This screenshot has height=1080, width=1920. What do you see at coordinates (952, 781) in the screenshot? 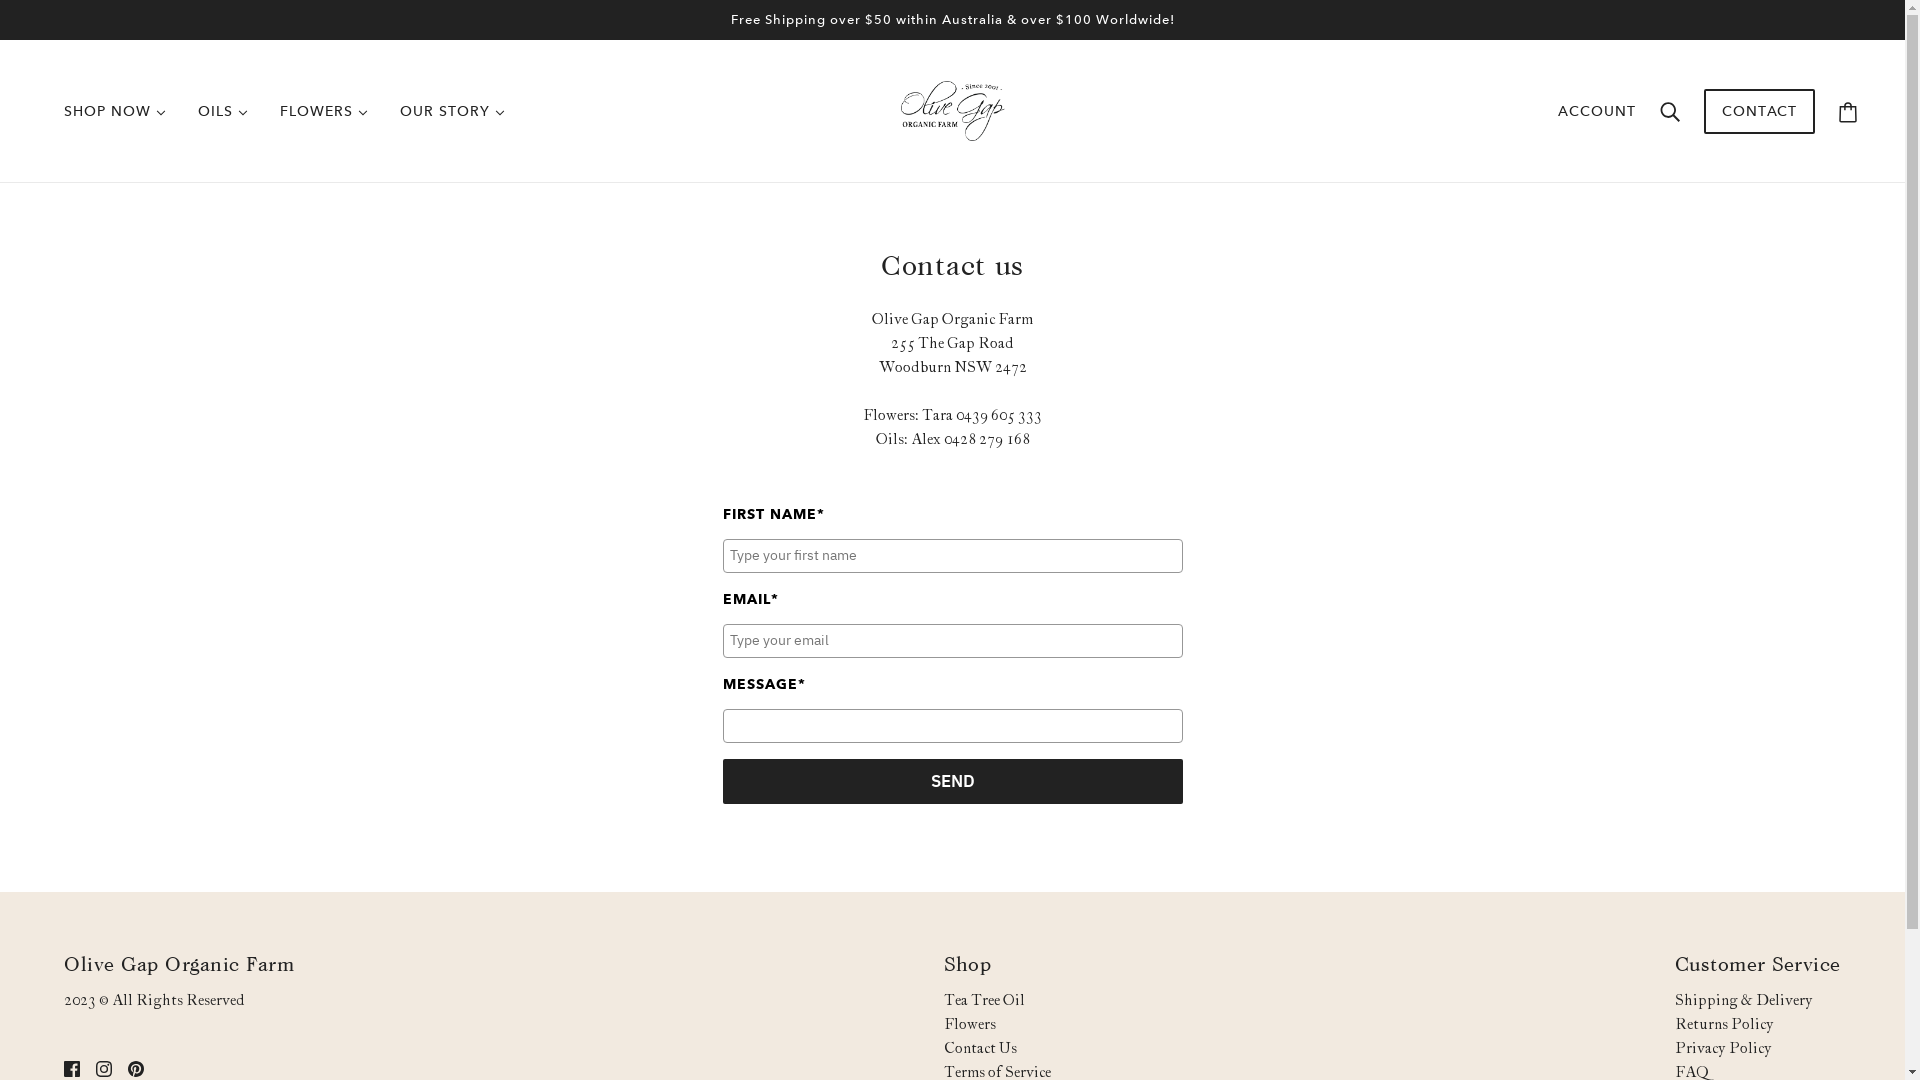
I see `SEND` at bounding box center [952, 781].